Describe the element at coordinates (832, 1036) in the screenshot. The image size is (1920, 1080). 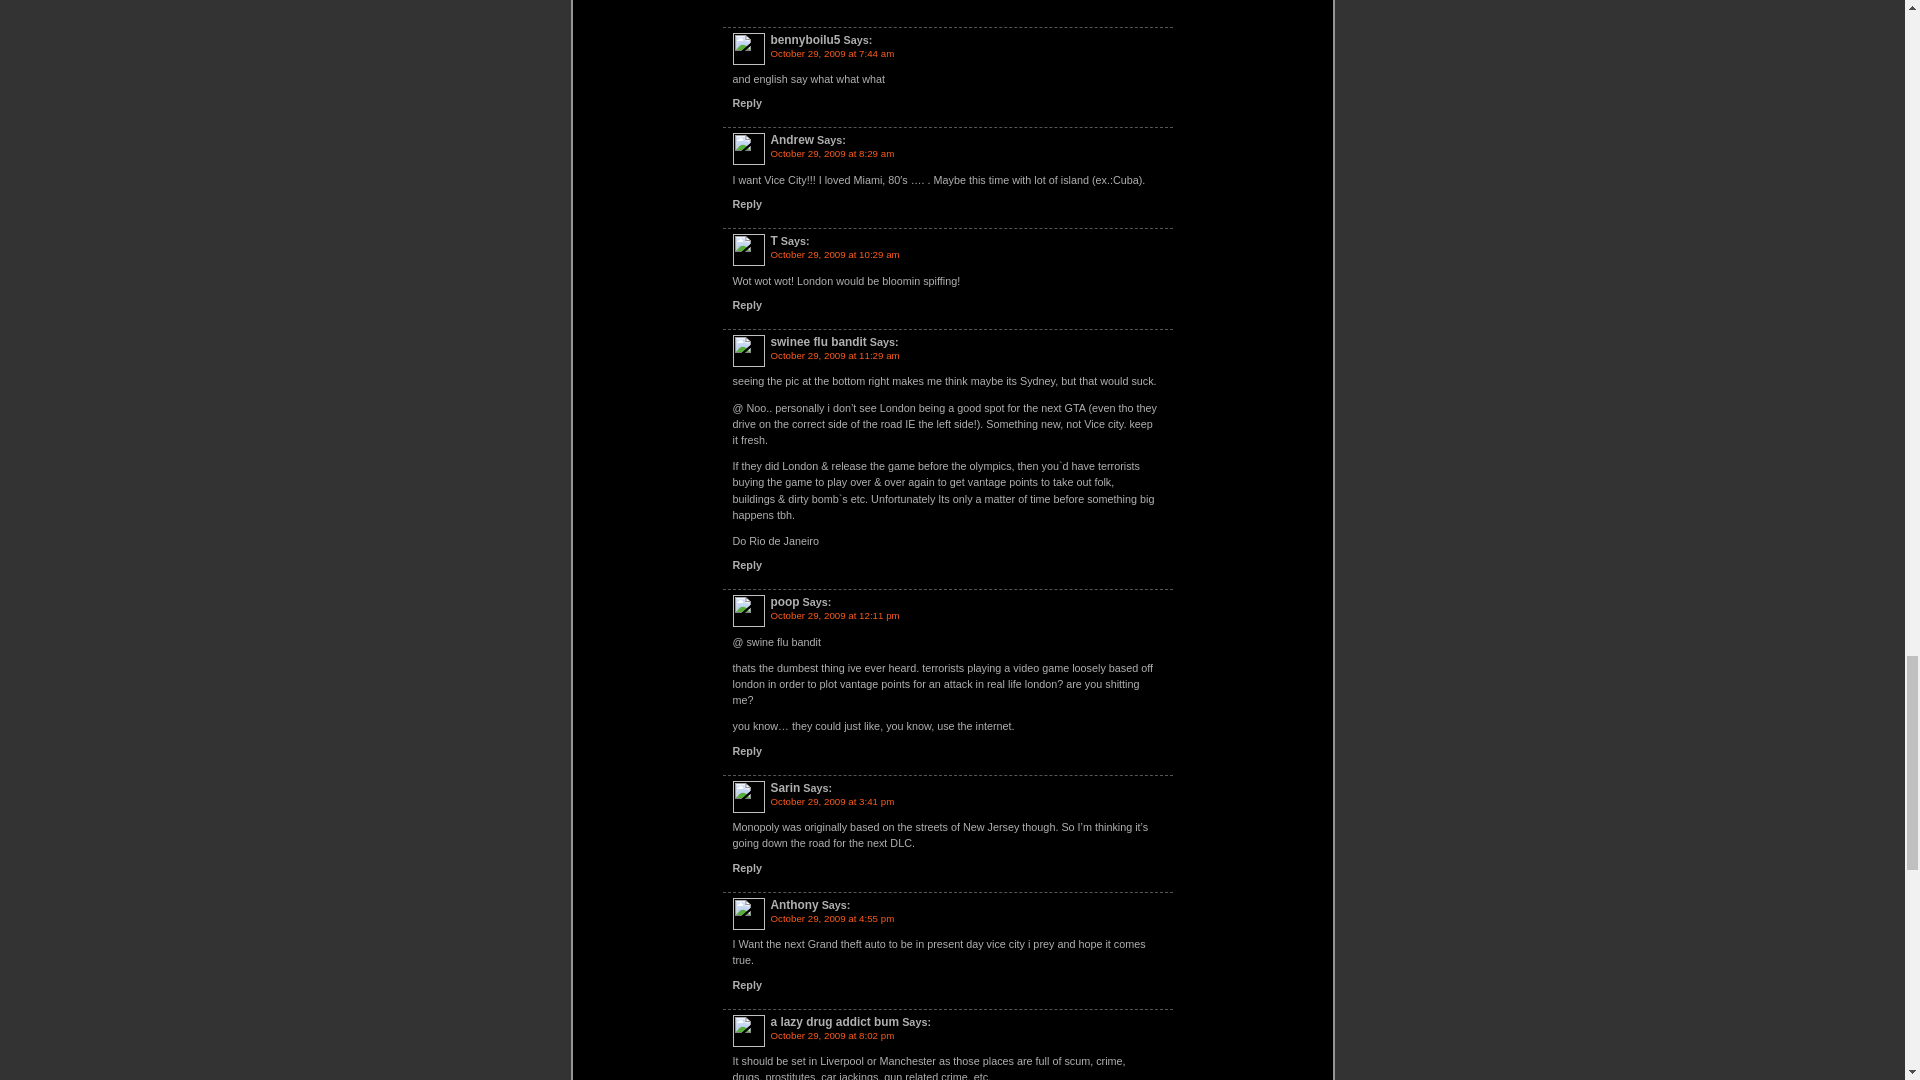
I see `October 29, 2009 at 8:02 pm` at that location.